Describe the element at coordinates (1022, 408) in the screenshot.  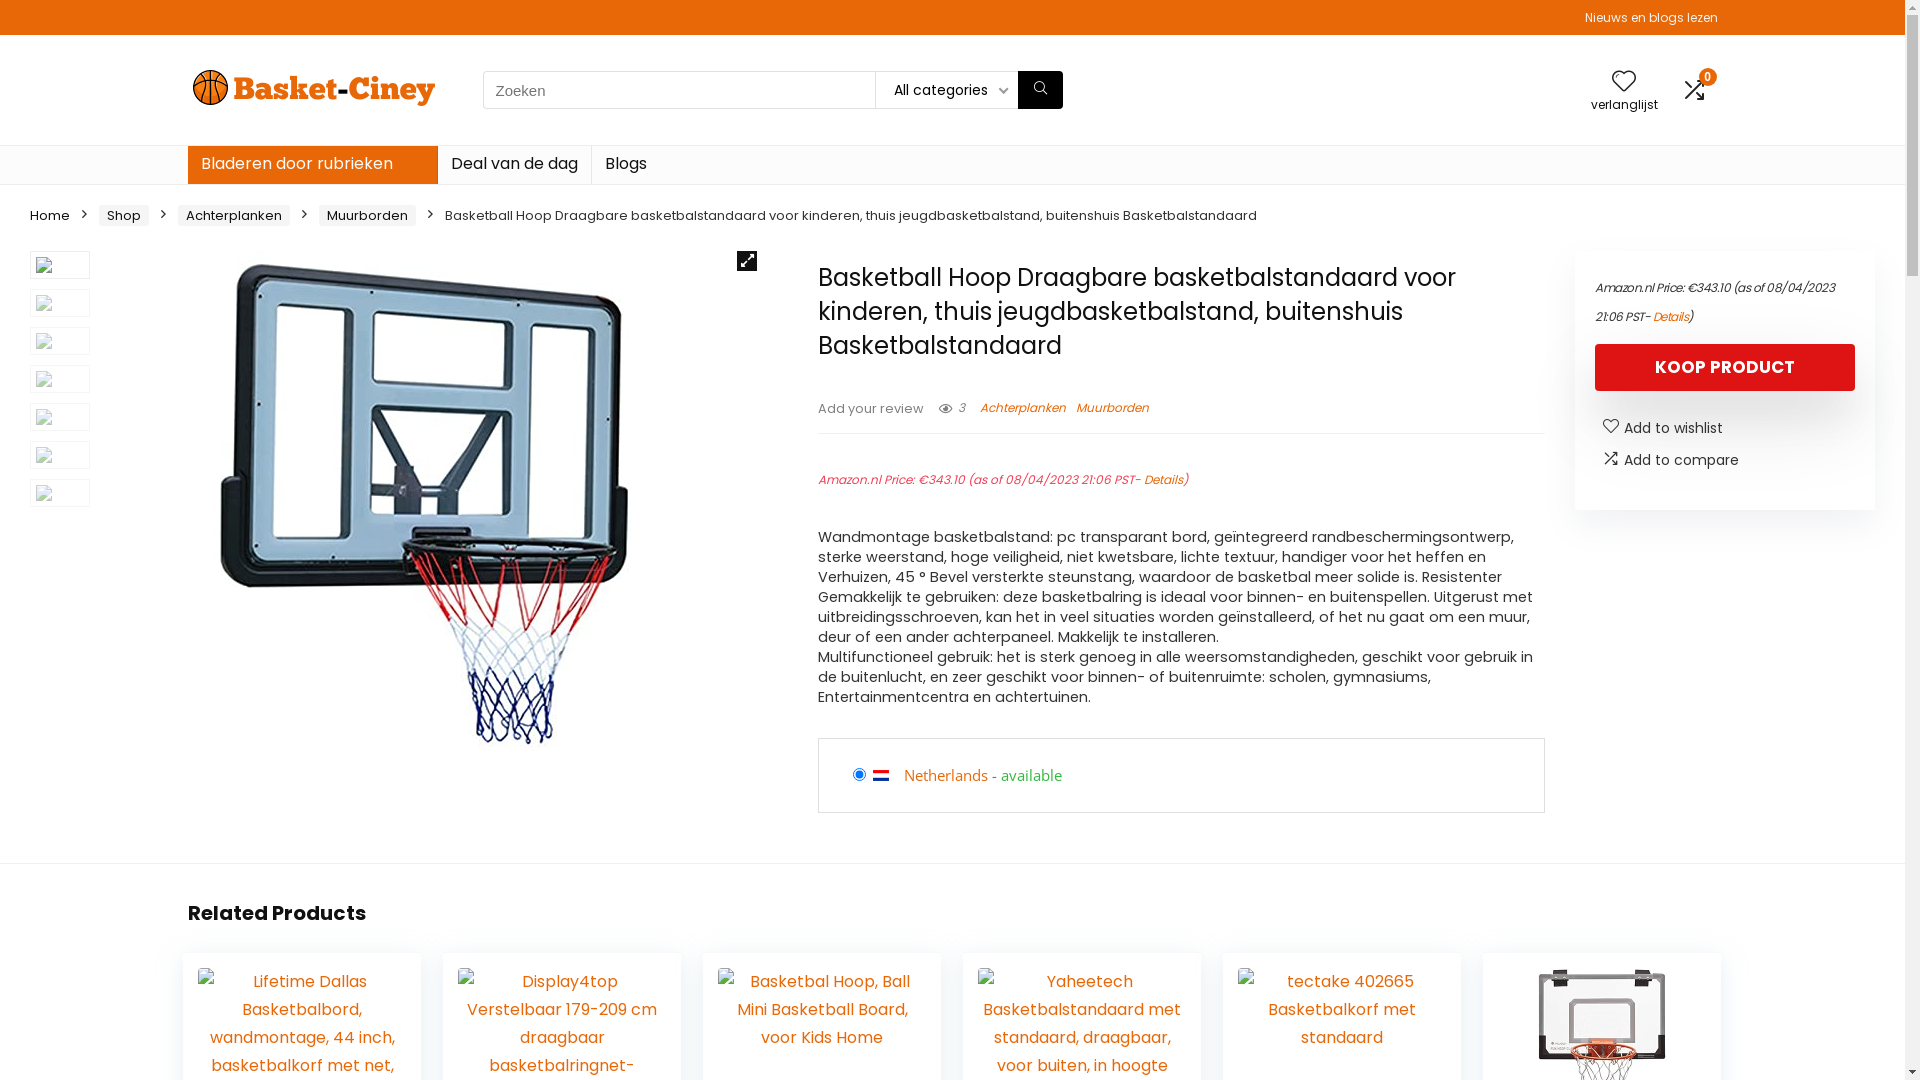
I see `Achterplanken` at that location.